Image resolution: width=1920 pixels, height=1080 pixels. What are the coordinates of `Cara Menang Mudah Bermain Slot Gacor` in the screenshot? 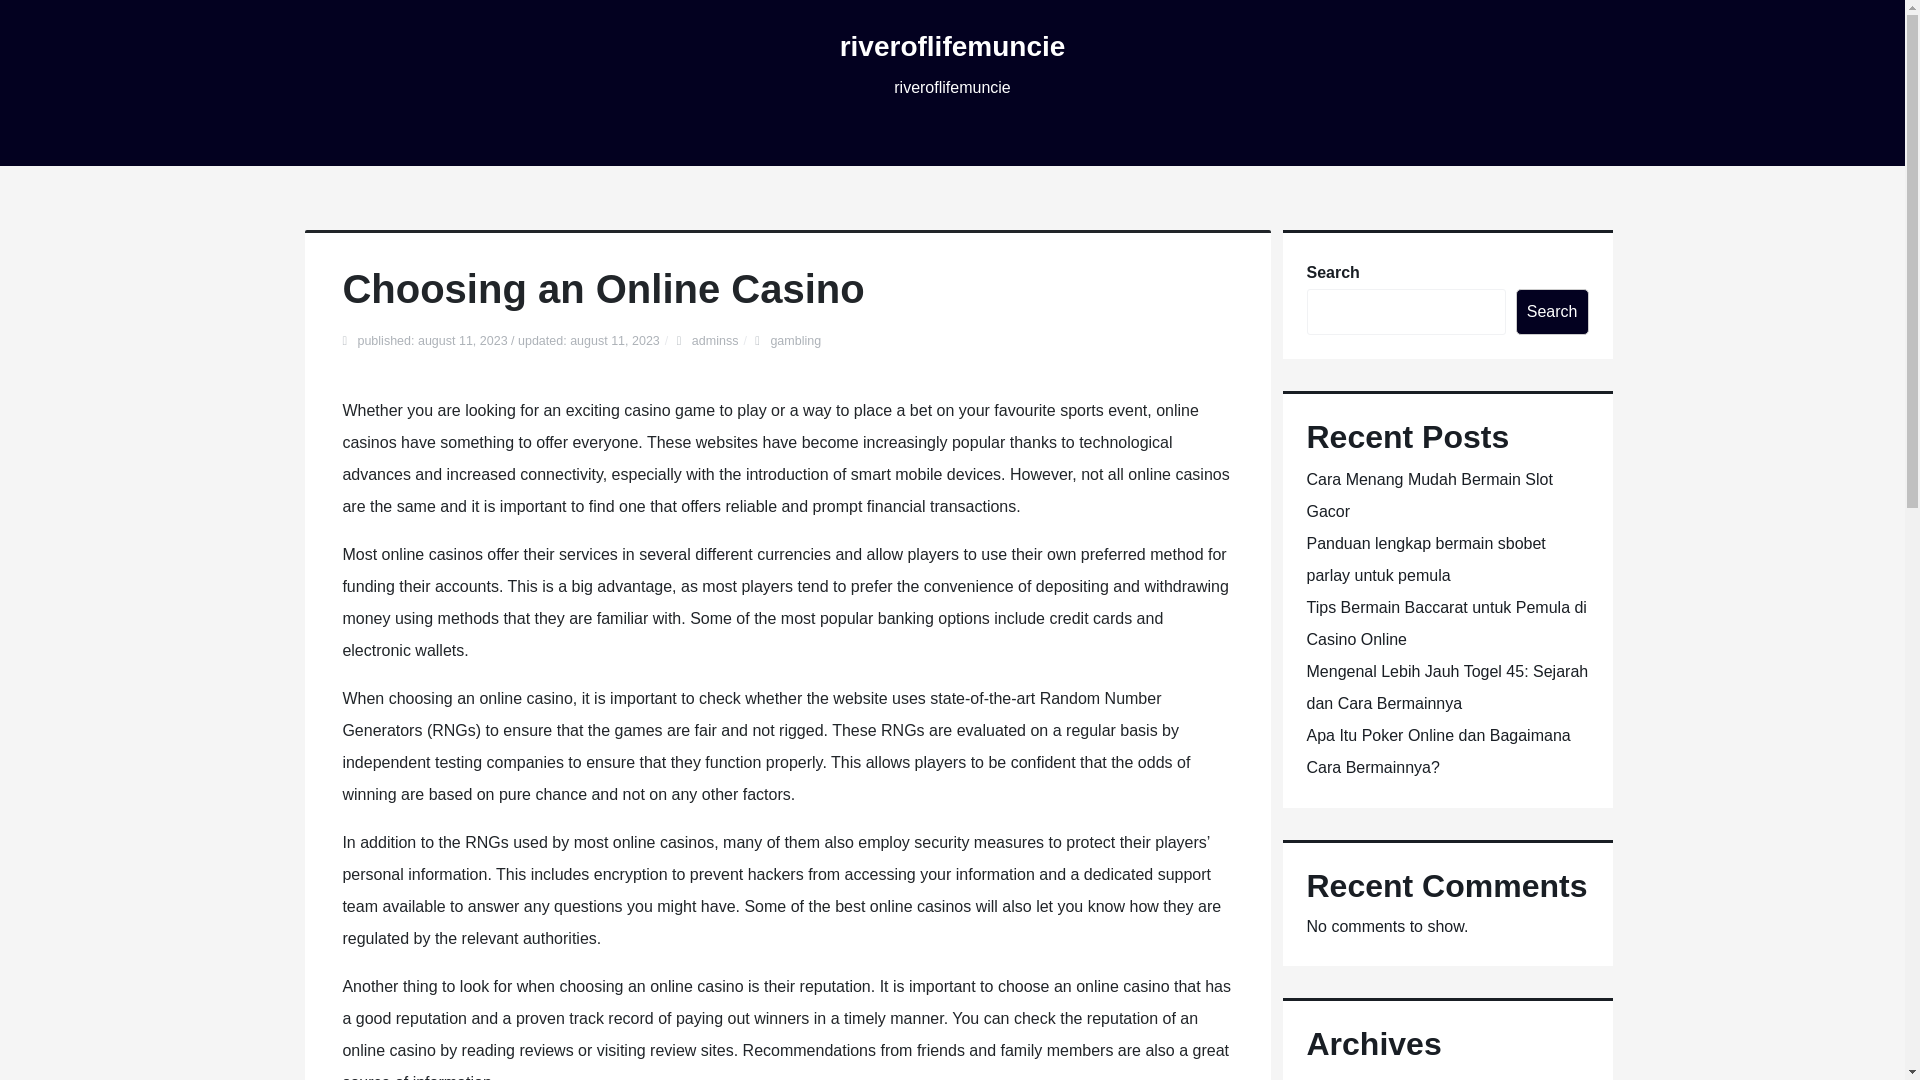 It's located at (1428, 494).